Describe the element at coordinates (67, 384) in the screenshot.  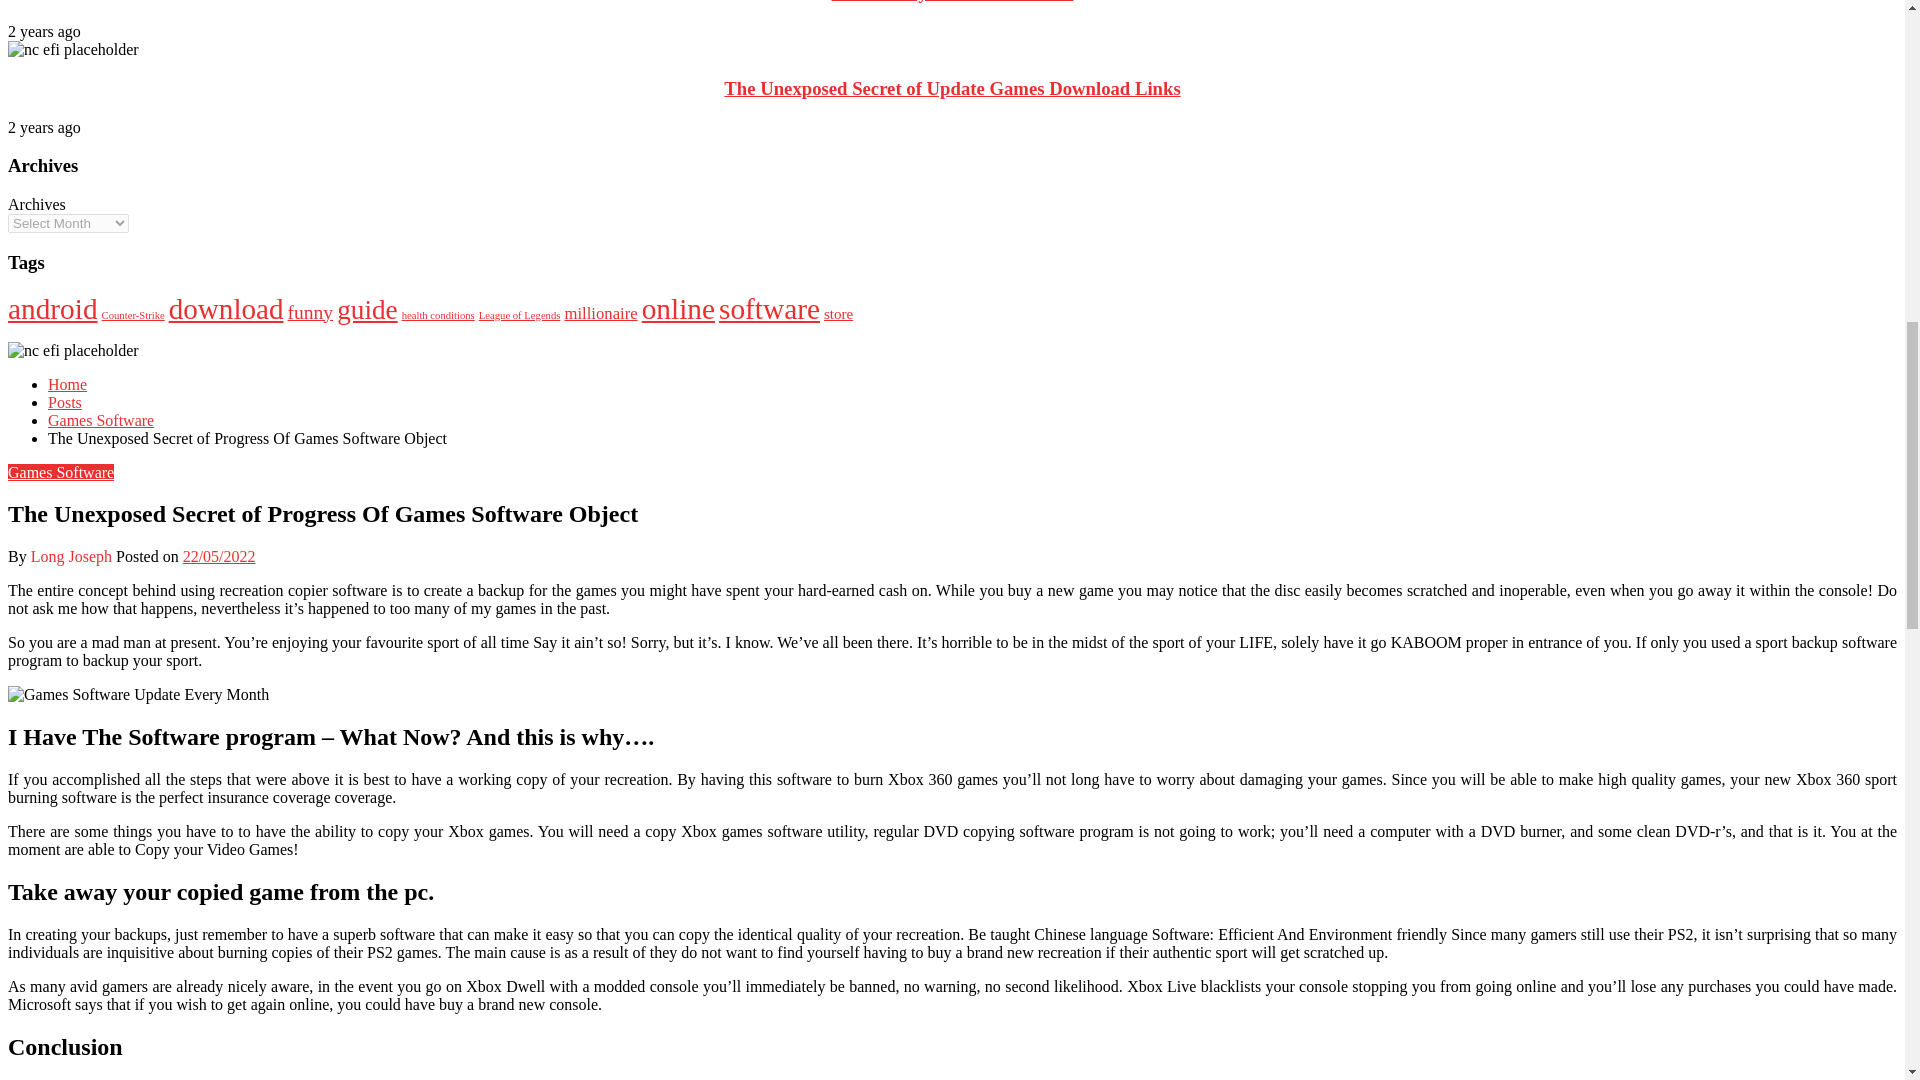
I see `Home` at that location.